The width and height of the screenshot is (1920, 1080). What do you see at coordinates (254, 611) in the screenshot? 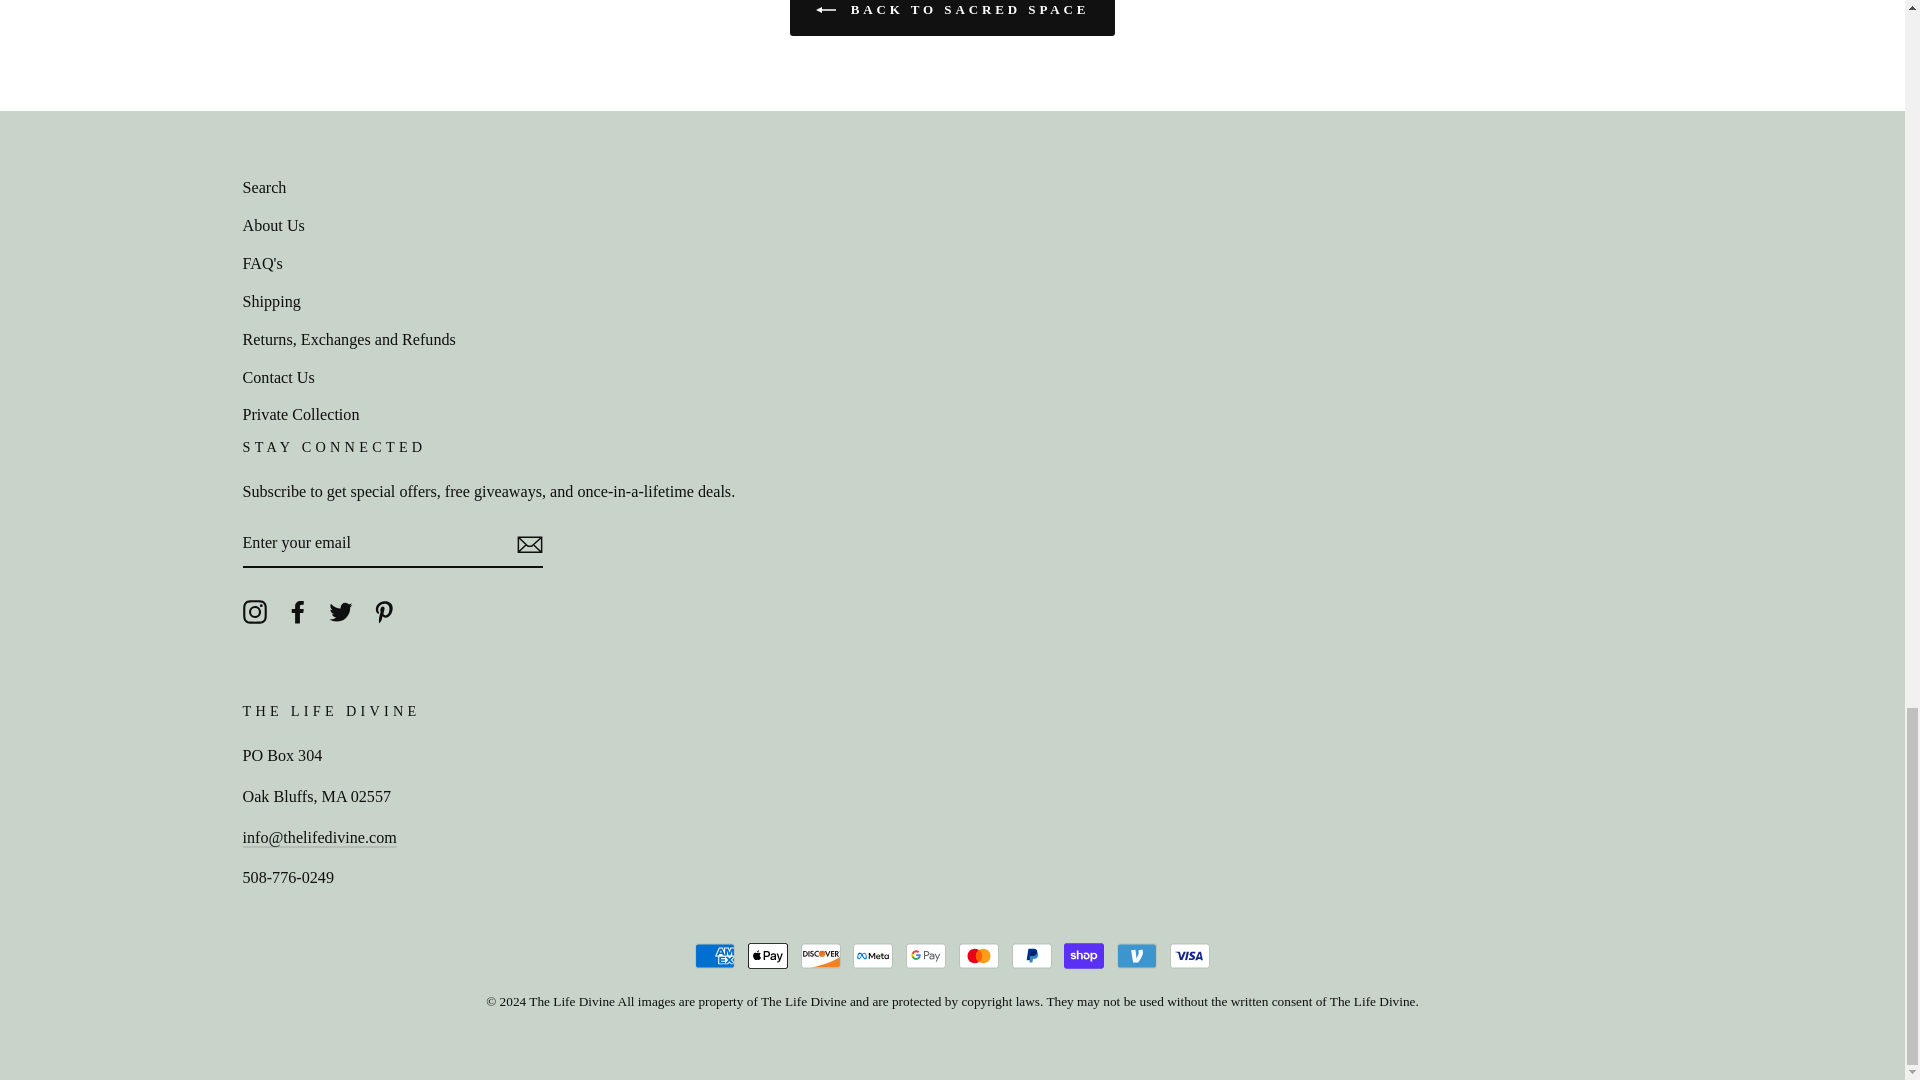
I see `The Life Divine on Instagram` at bounding box center [254, 611].